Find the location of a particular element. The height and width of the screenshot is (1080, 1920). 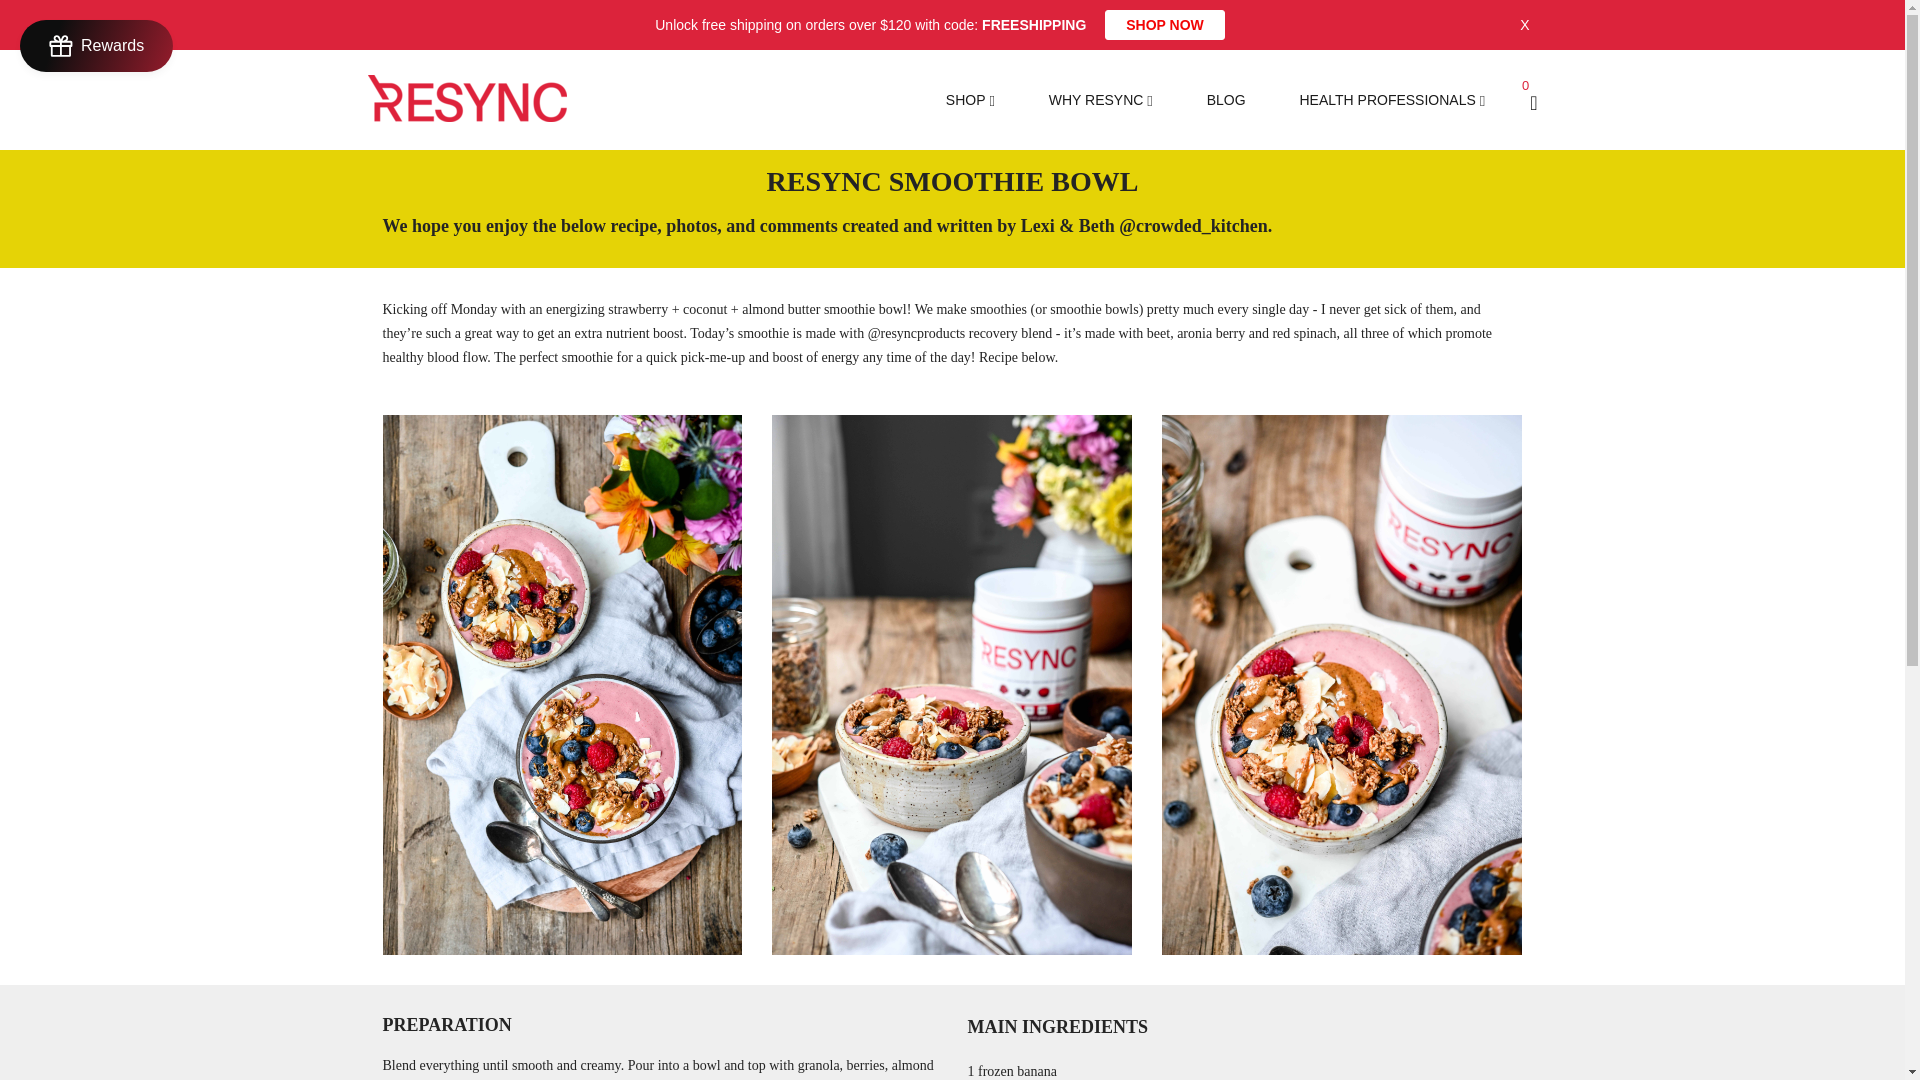

SHOP NOW is located at coordinates (1164, 24).